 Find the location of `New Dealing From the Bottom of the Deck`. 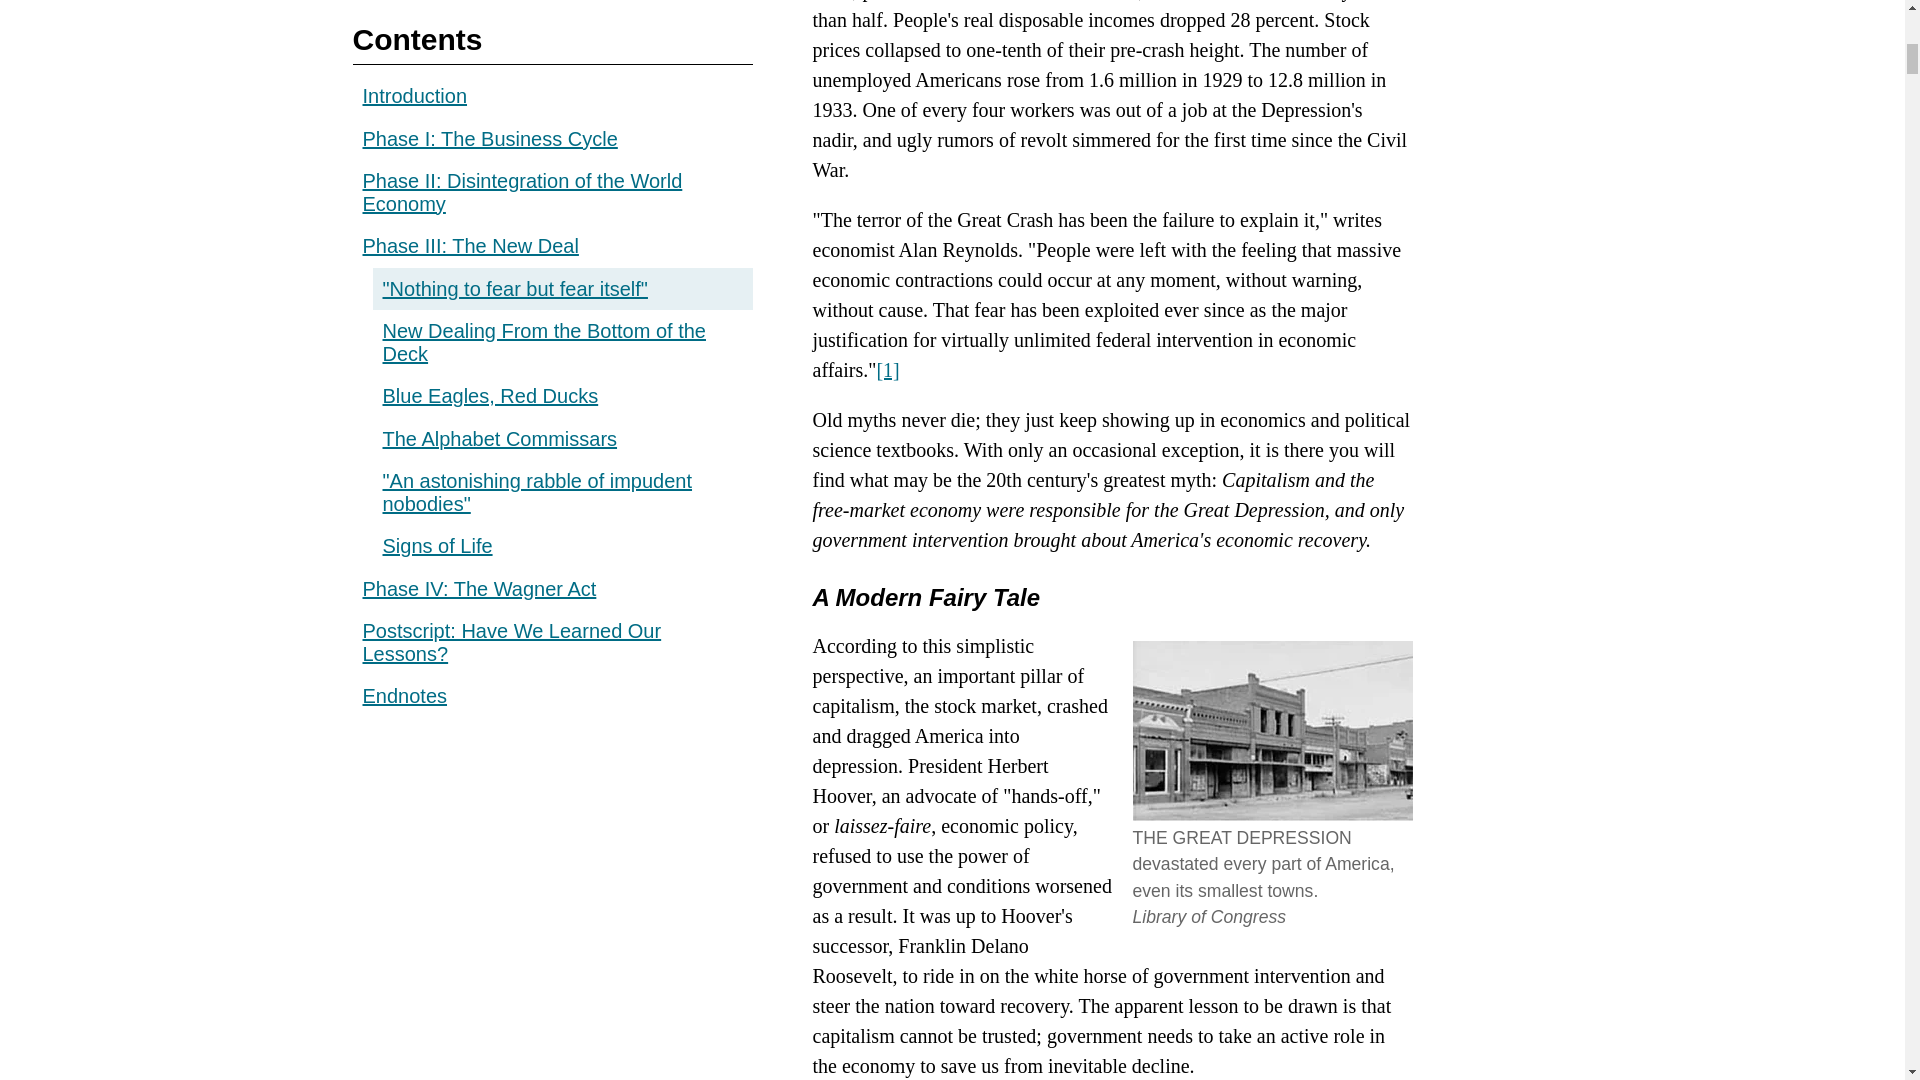

New Dealing From the Bottom of the Deck is located at coordinates (543, 62).